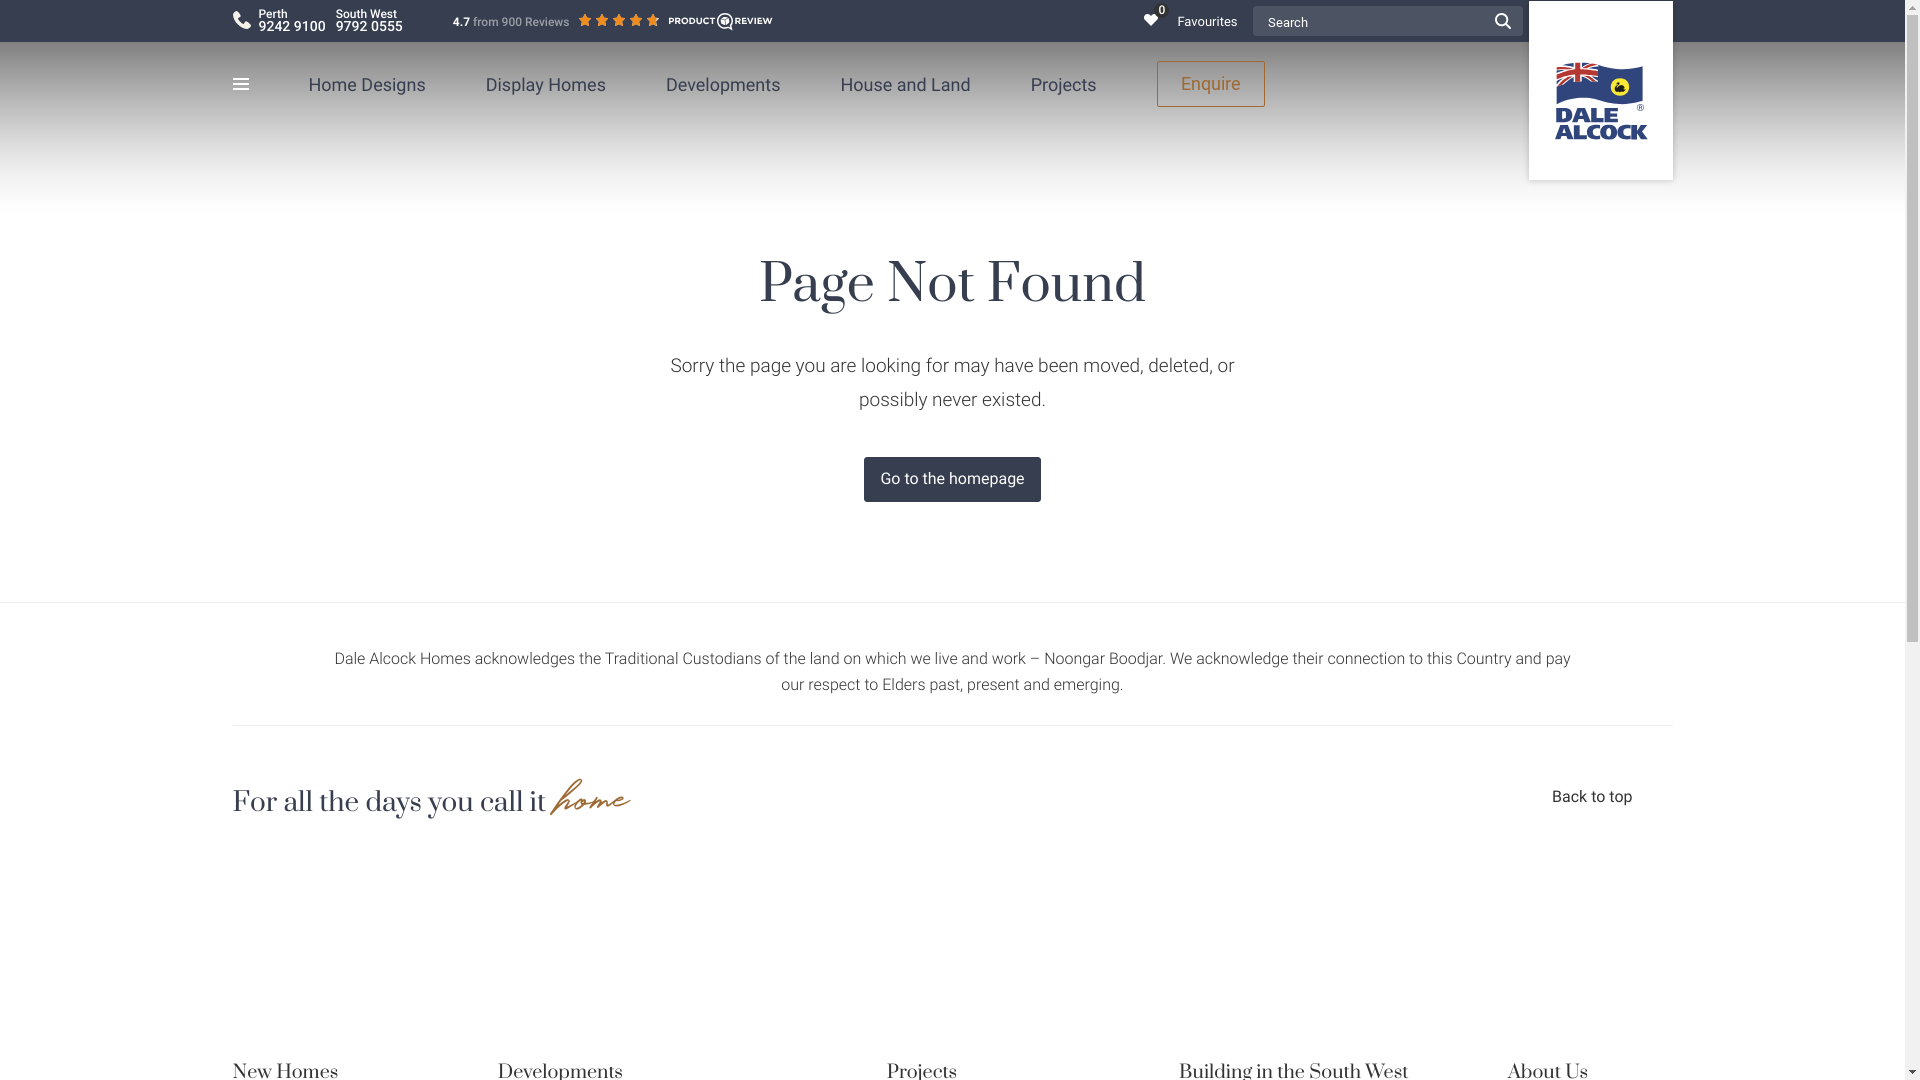 The height and width of the screenshot is (1080, 1920). What do you see at coordinates (546, 84) in the screenshot?
I see `Display Homes` at bounding box center [546, 84].